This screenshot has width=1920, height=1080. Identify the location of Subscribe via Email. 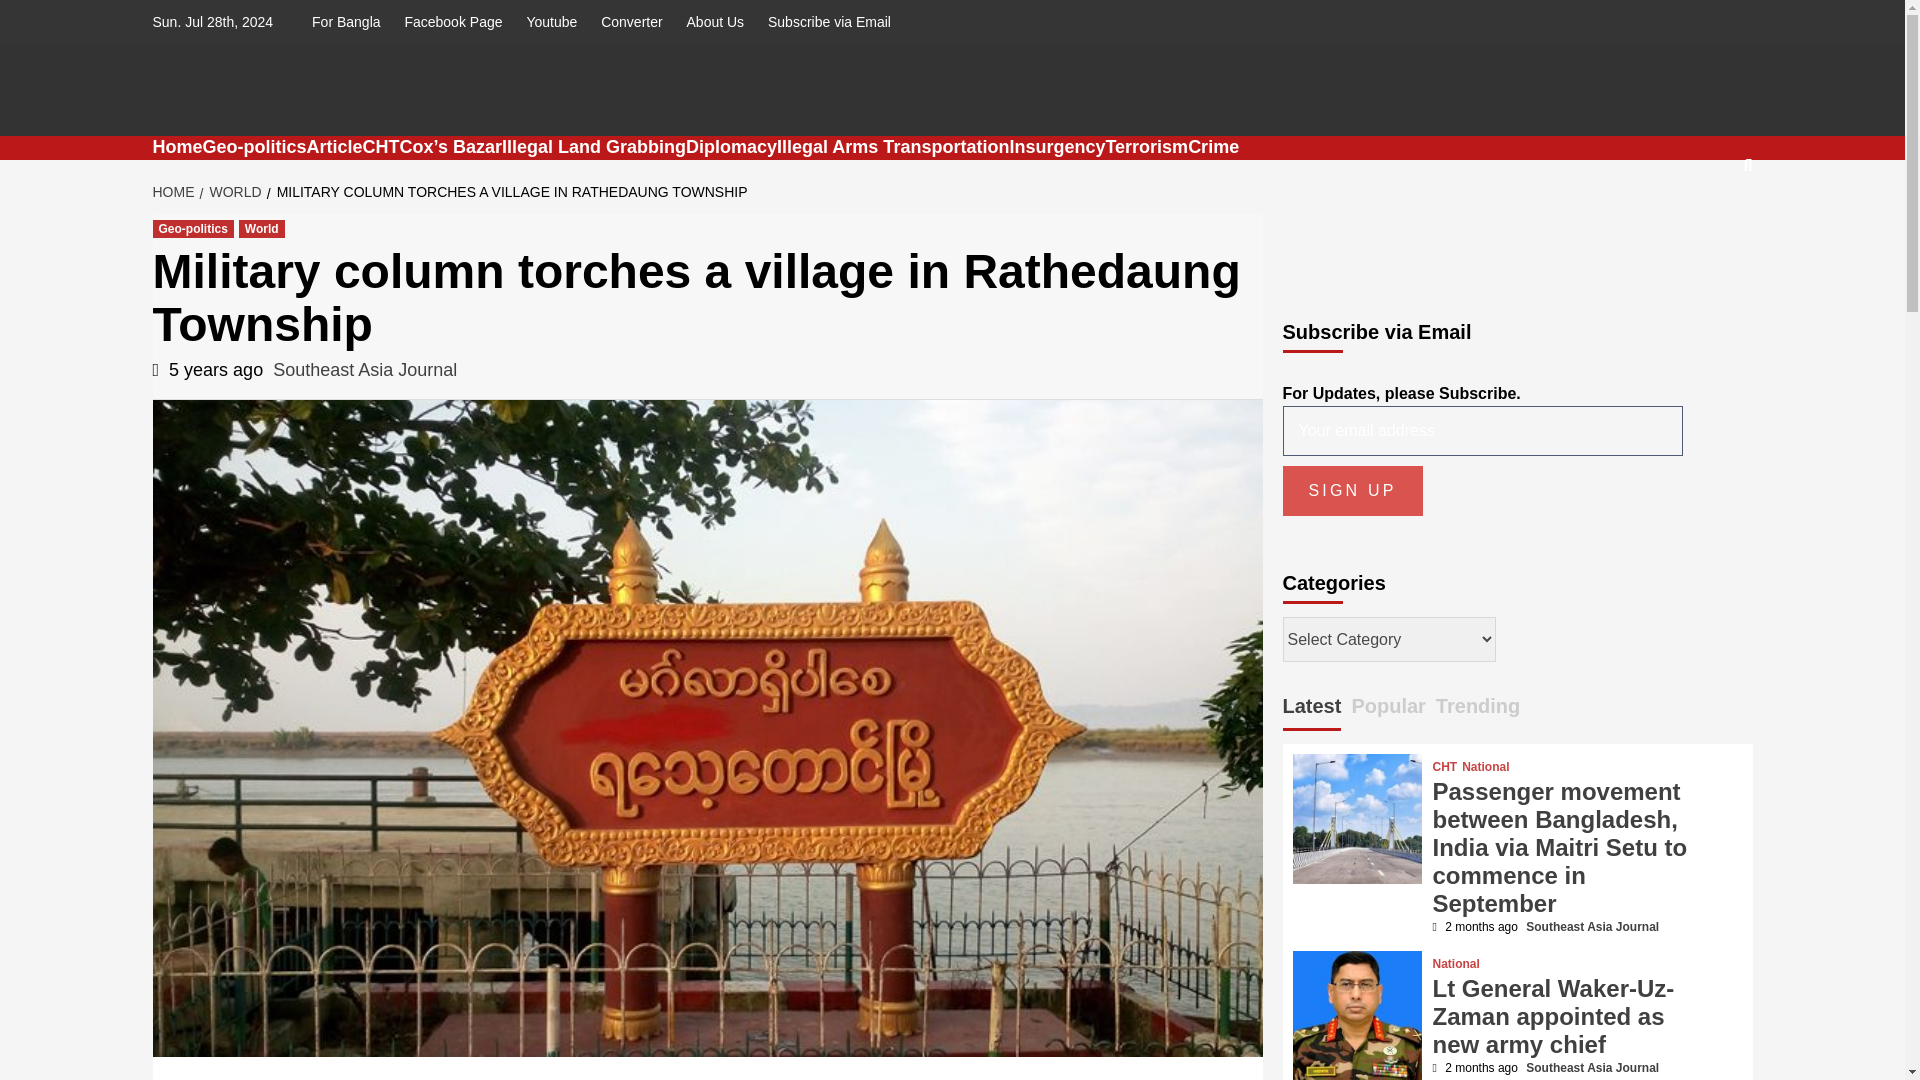
(829, 22).